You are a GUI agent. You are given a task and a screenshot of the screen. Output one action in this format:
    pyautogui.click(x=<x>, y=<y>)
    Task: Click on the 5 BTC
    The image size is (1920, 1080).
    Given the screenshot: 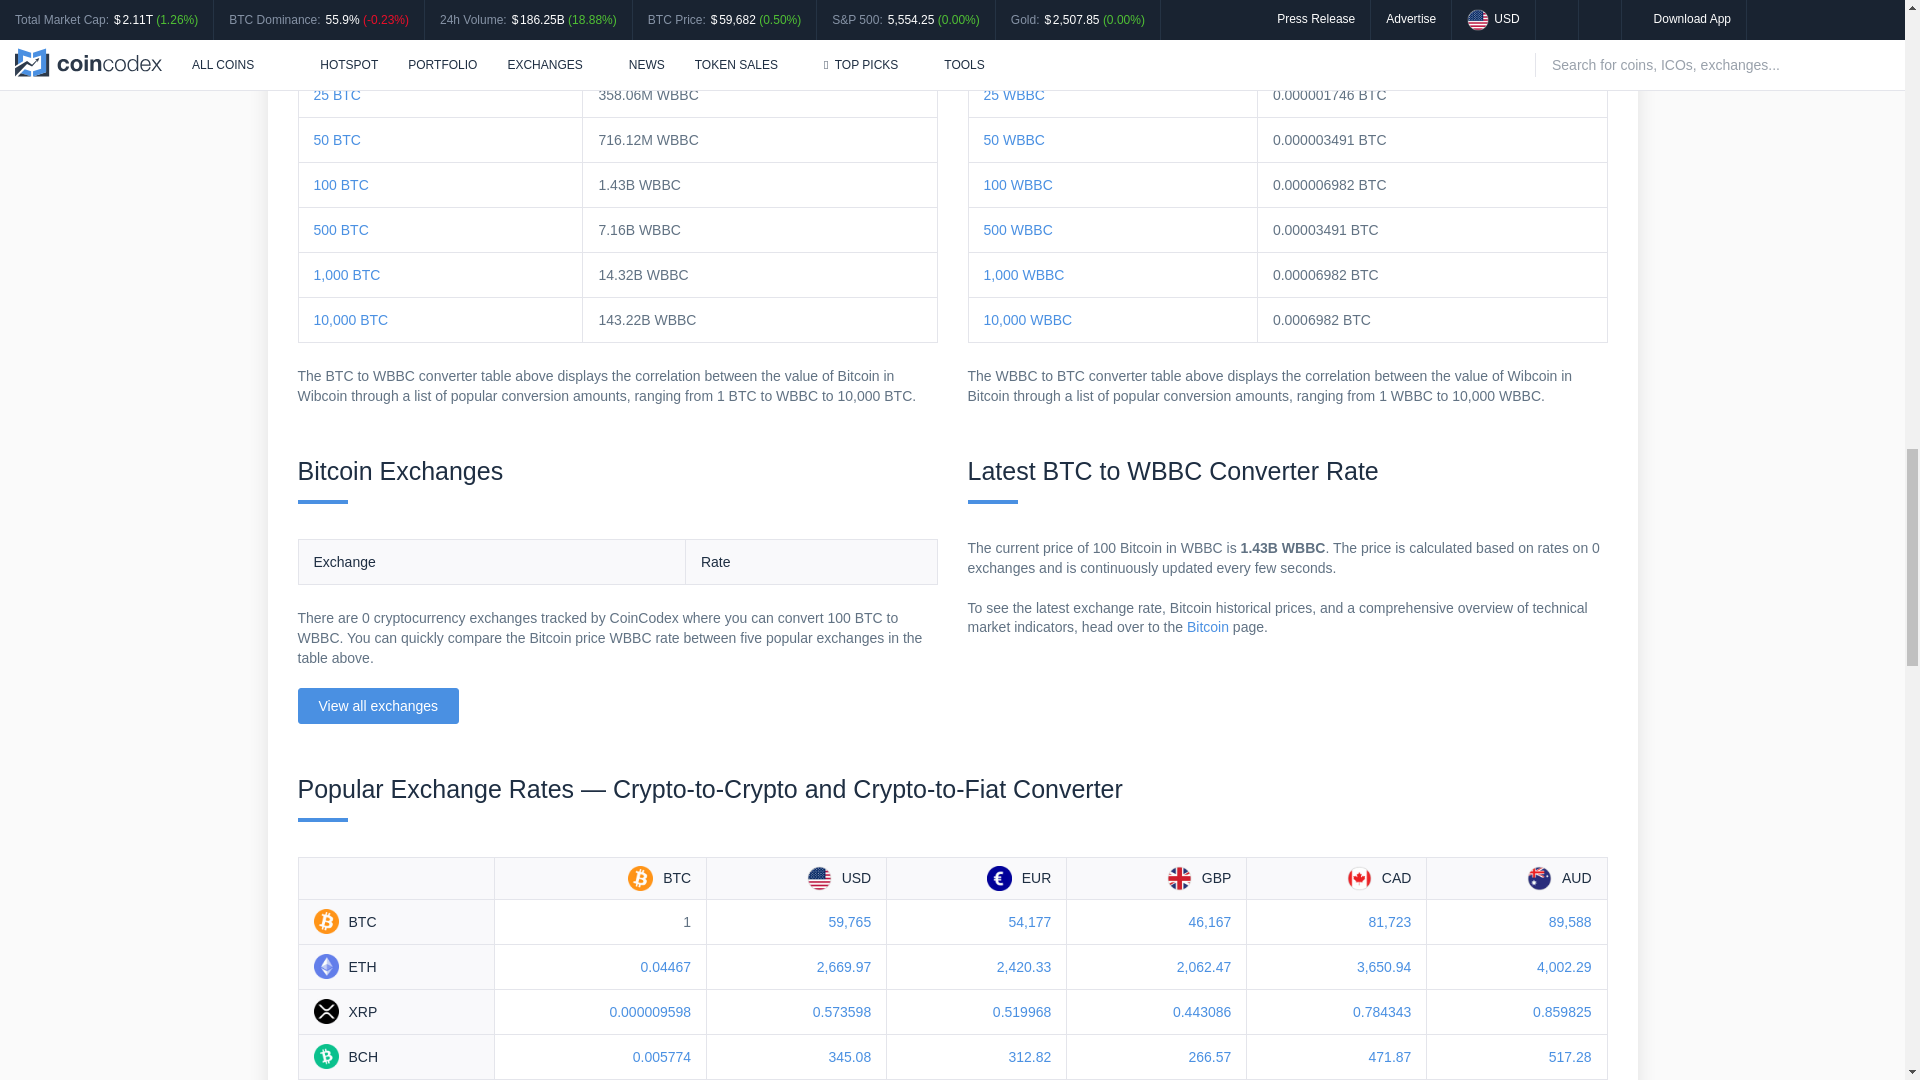 What is the action you would take?
    pyautogui.click(x=334, y=6)
    